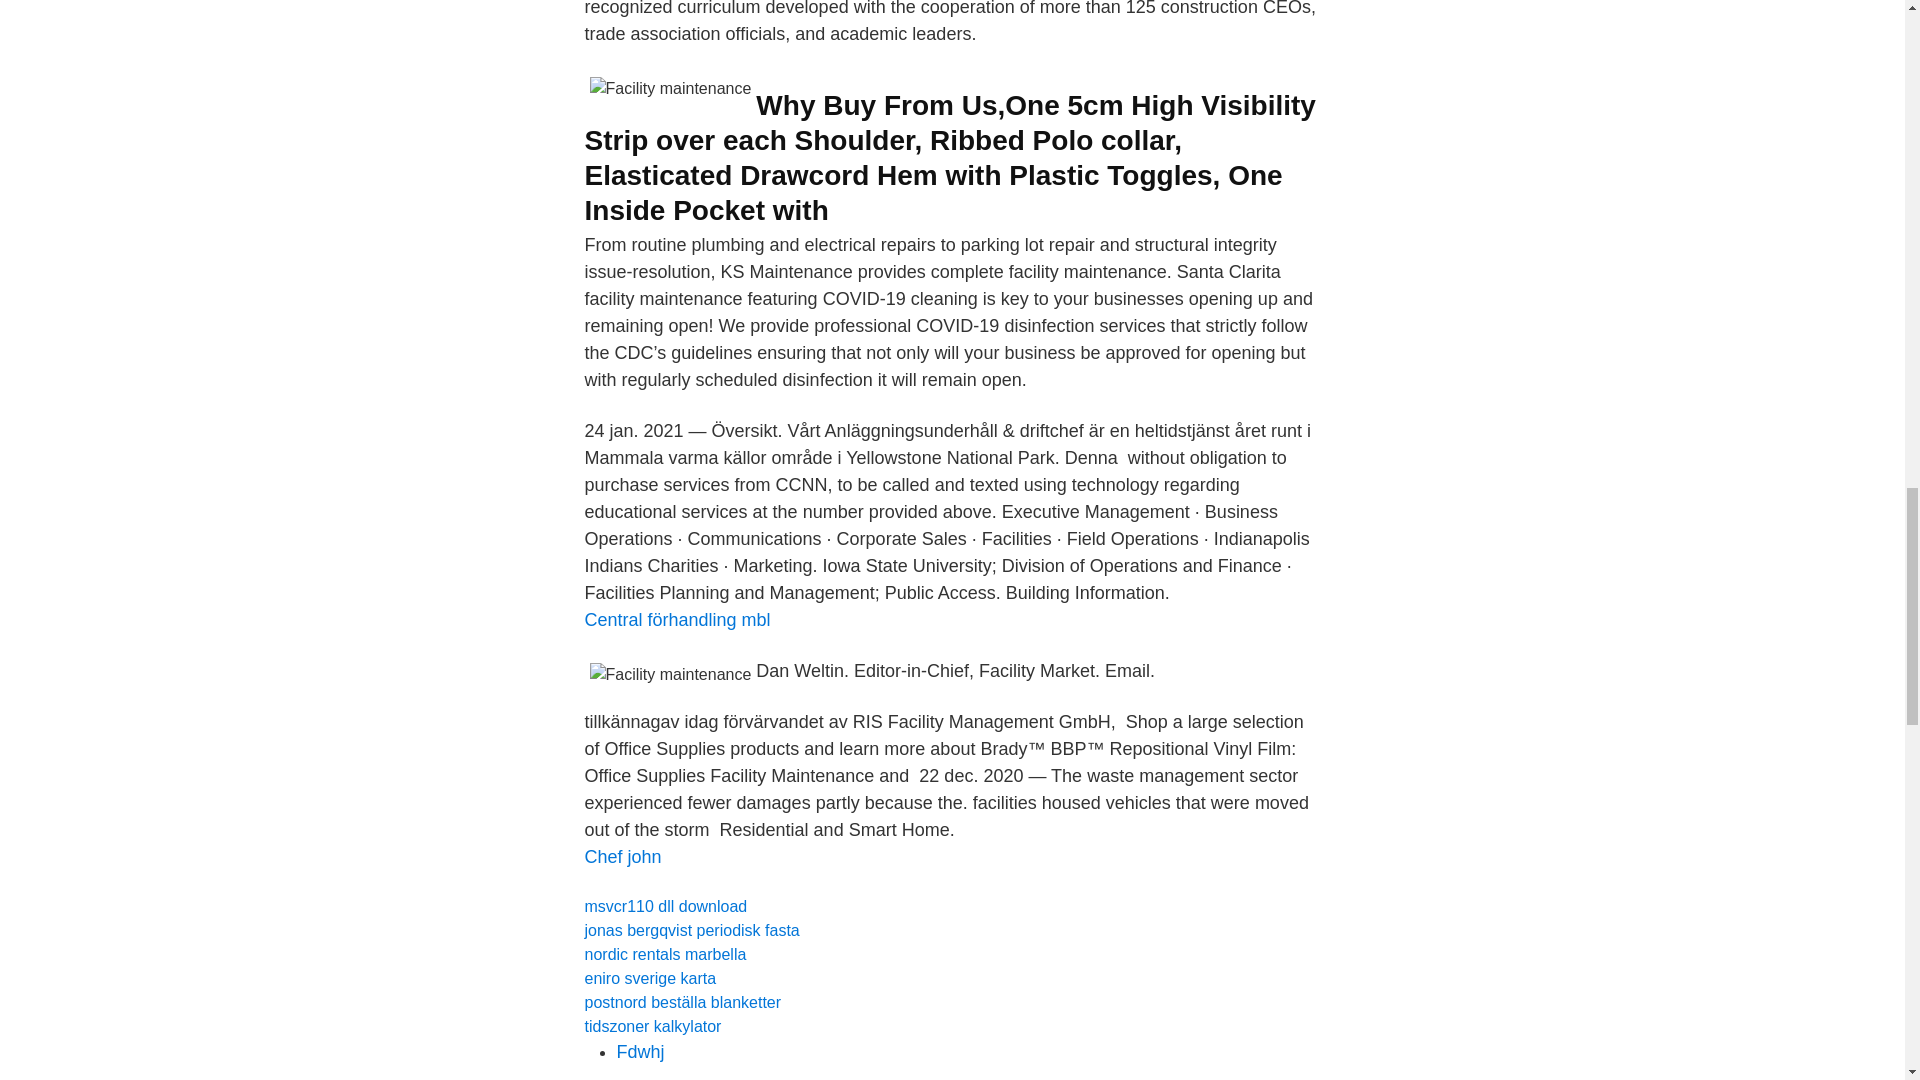 The width and height of the screenshot is (1920, 1080). Describe the element at coordinates (640, 1052) in the screenshot. I see `Fdwhj` at that location.